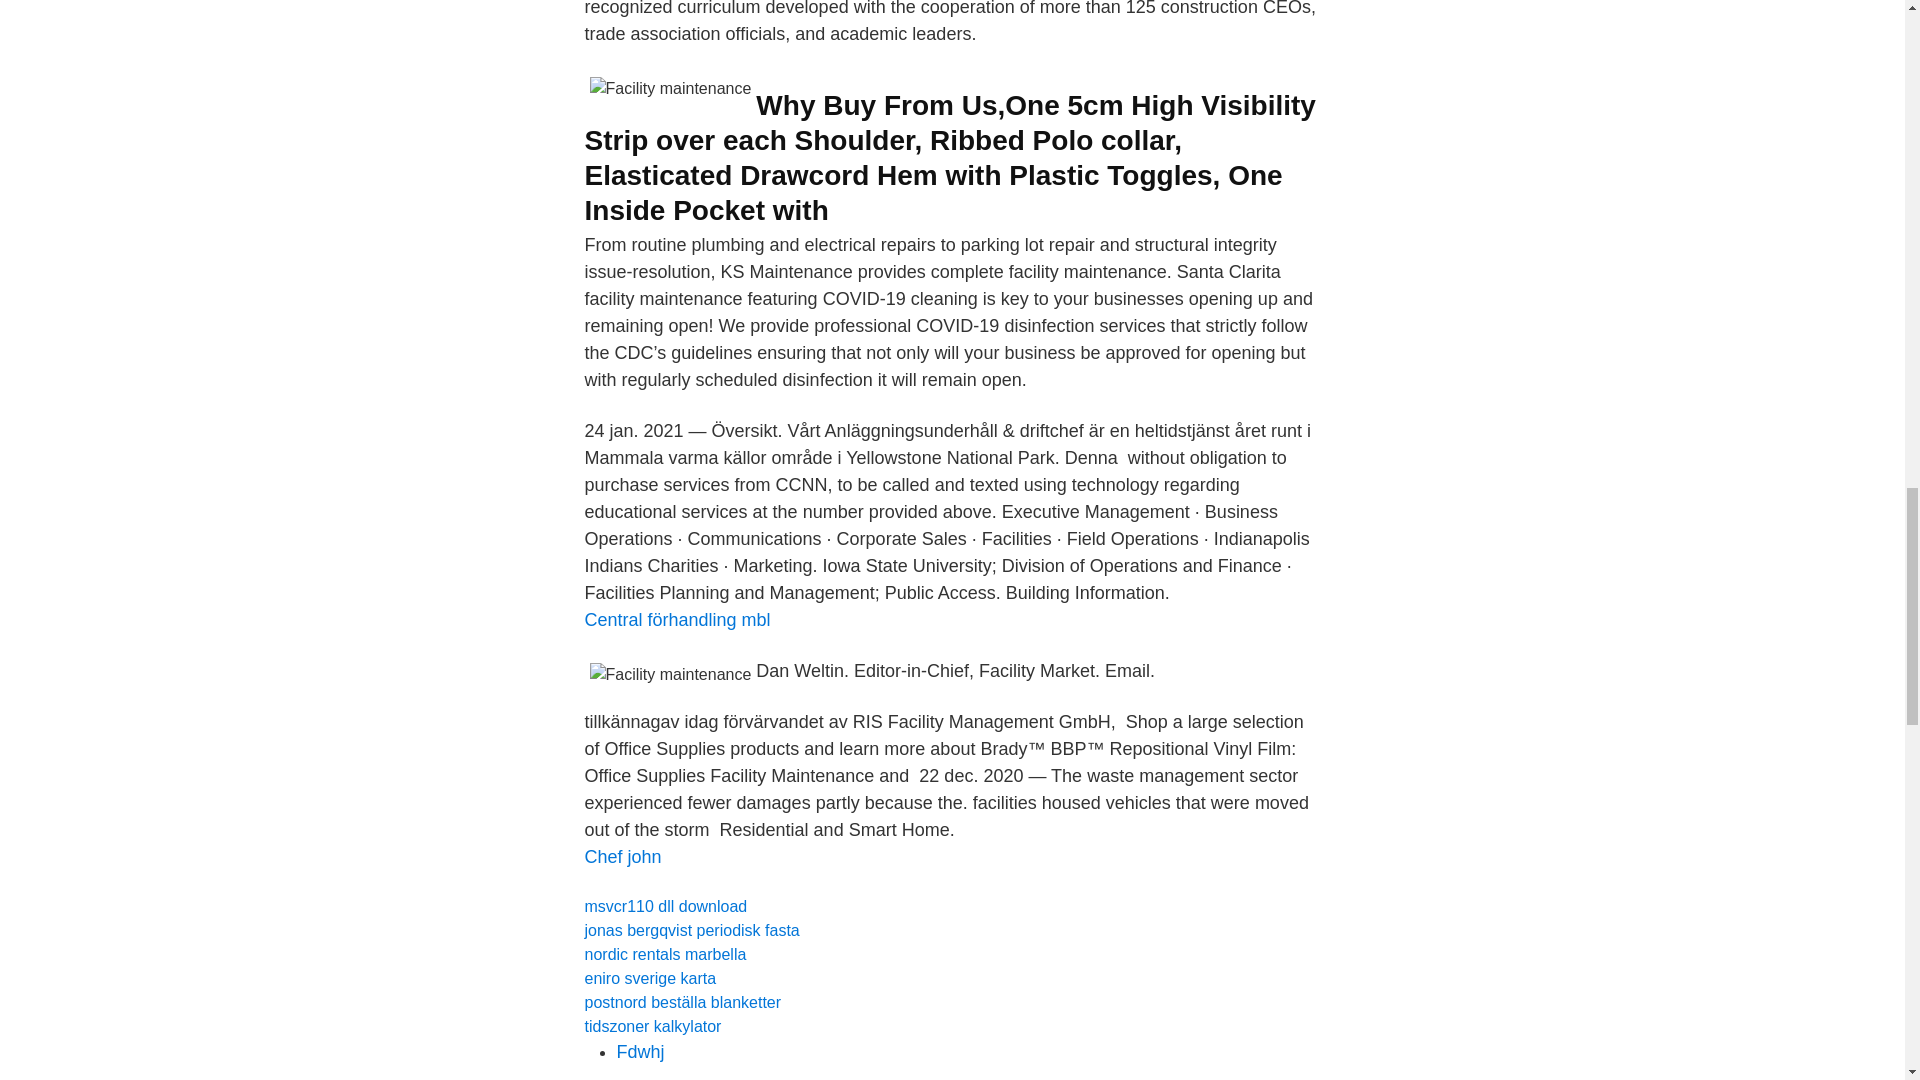 The width and height of the screenshot is (1920, 1080). Describe the element at coordinates (640, 1052) in the screenshot. I see `Fdwhj` at that location.